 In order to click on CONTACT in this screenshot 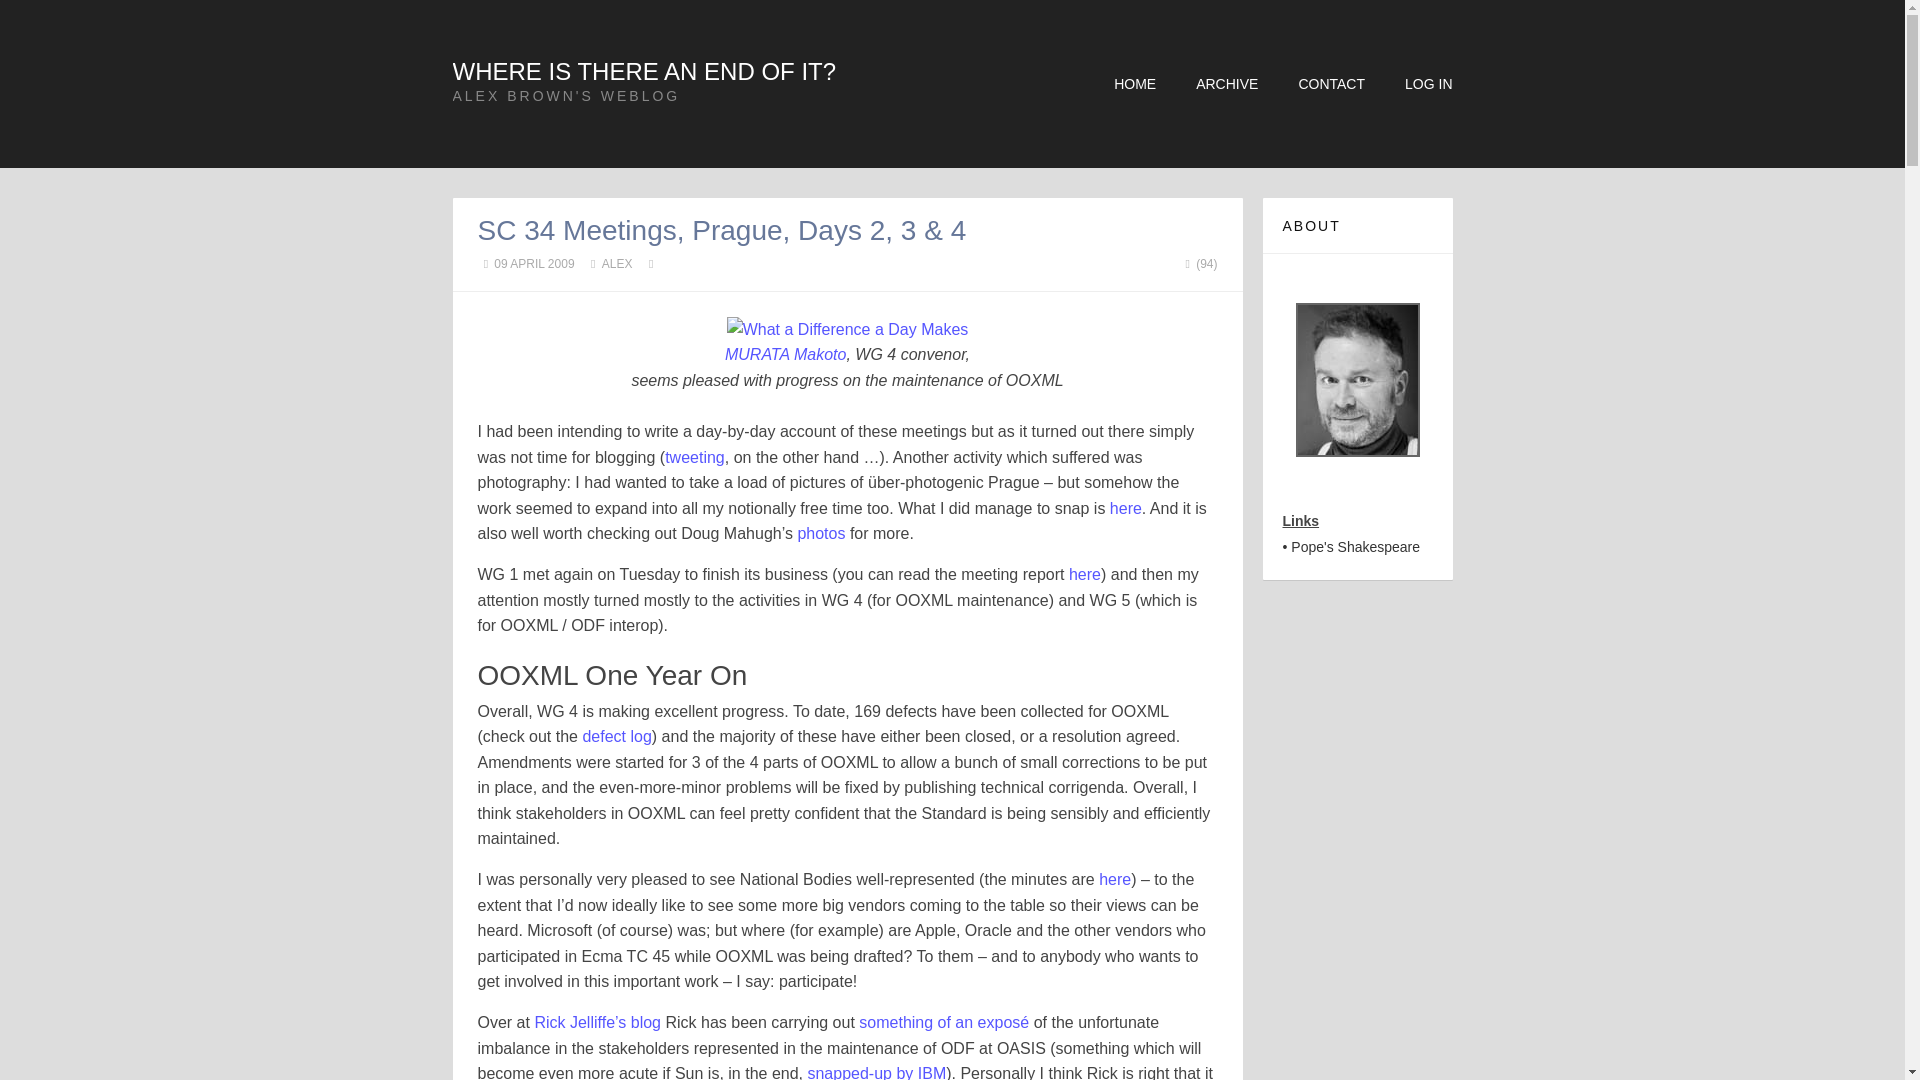, I will do `click(1331, 83)`.